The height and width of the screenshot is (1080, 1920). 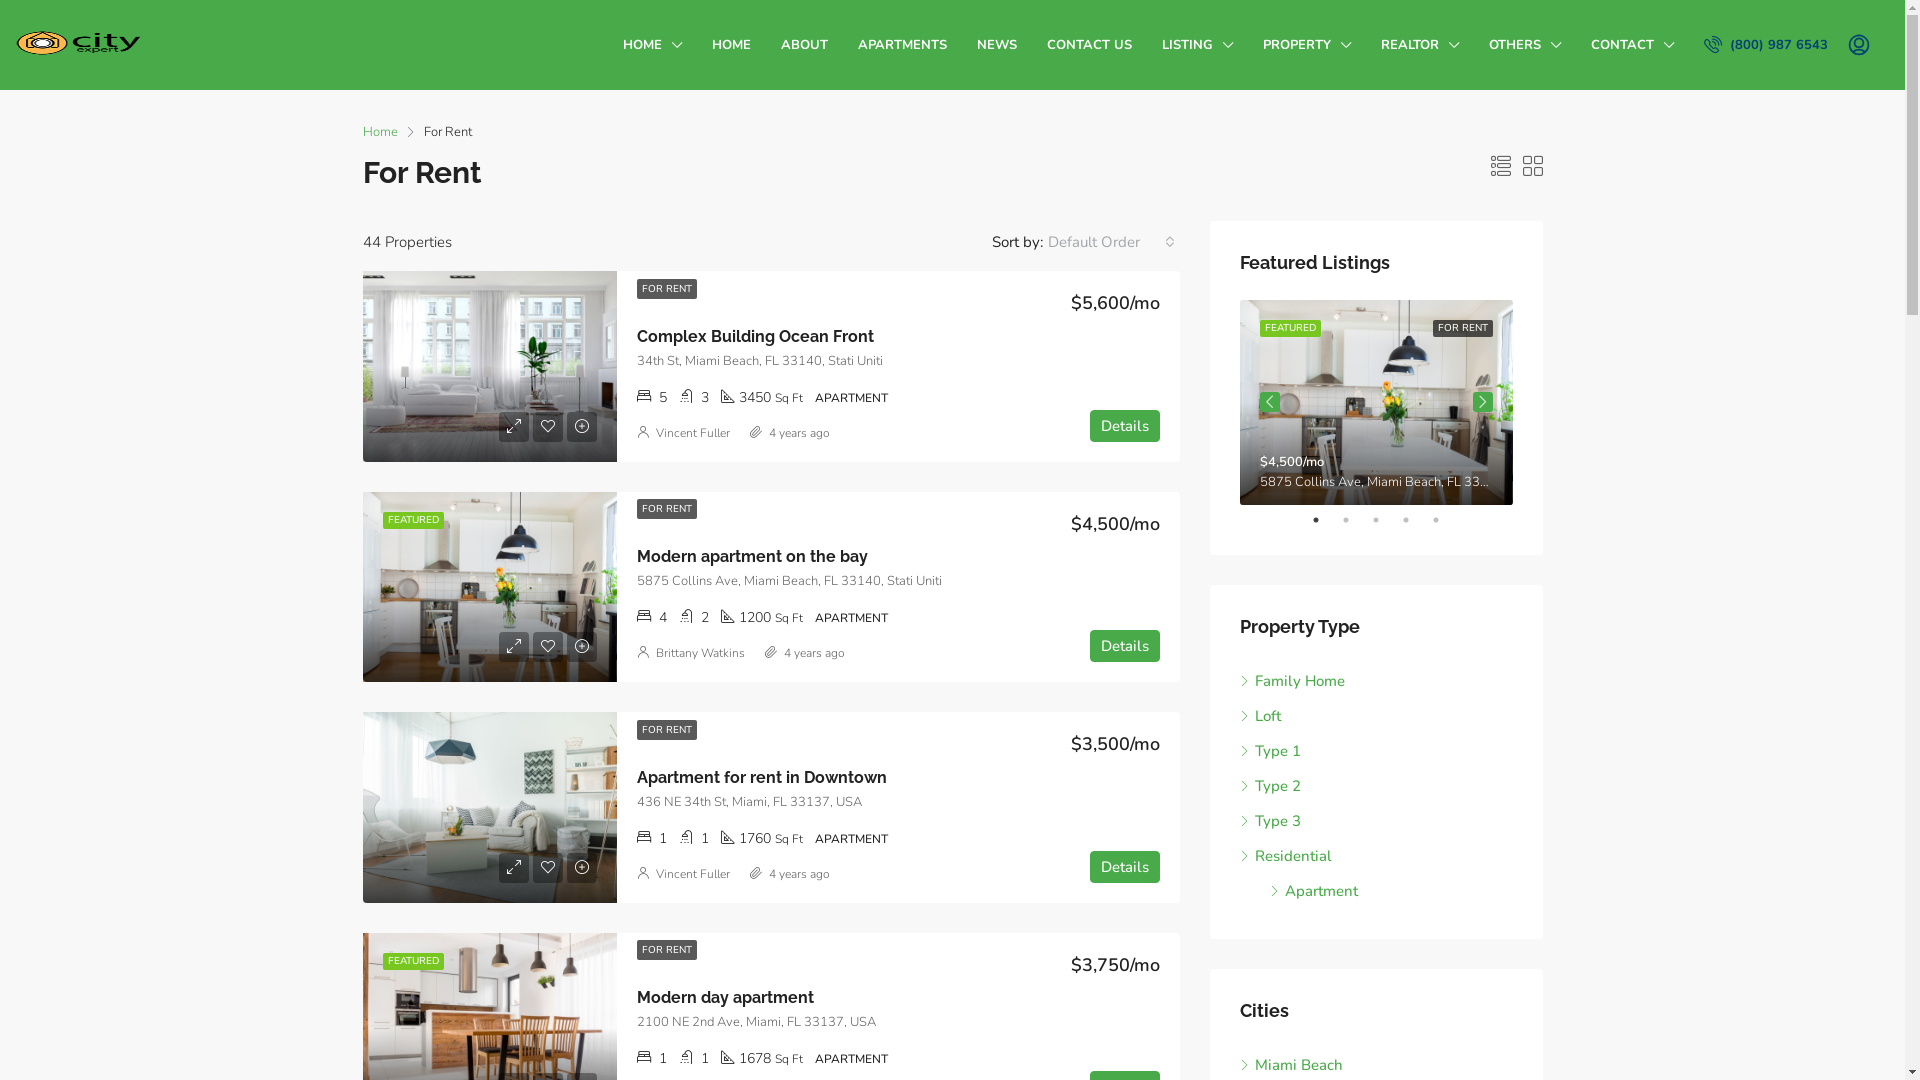 What do you see at coordinates (1260, 716) in the screenshot?
I see `Loft` at bounding box center [1260, 716].